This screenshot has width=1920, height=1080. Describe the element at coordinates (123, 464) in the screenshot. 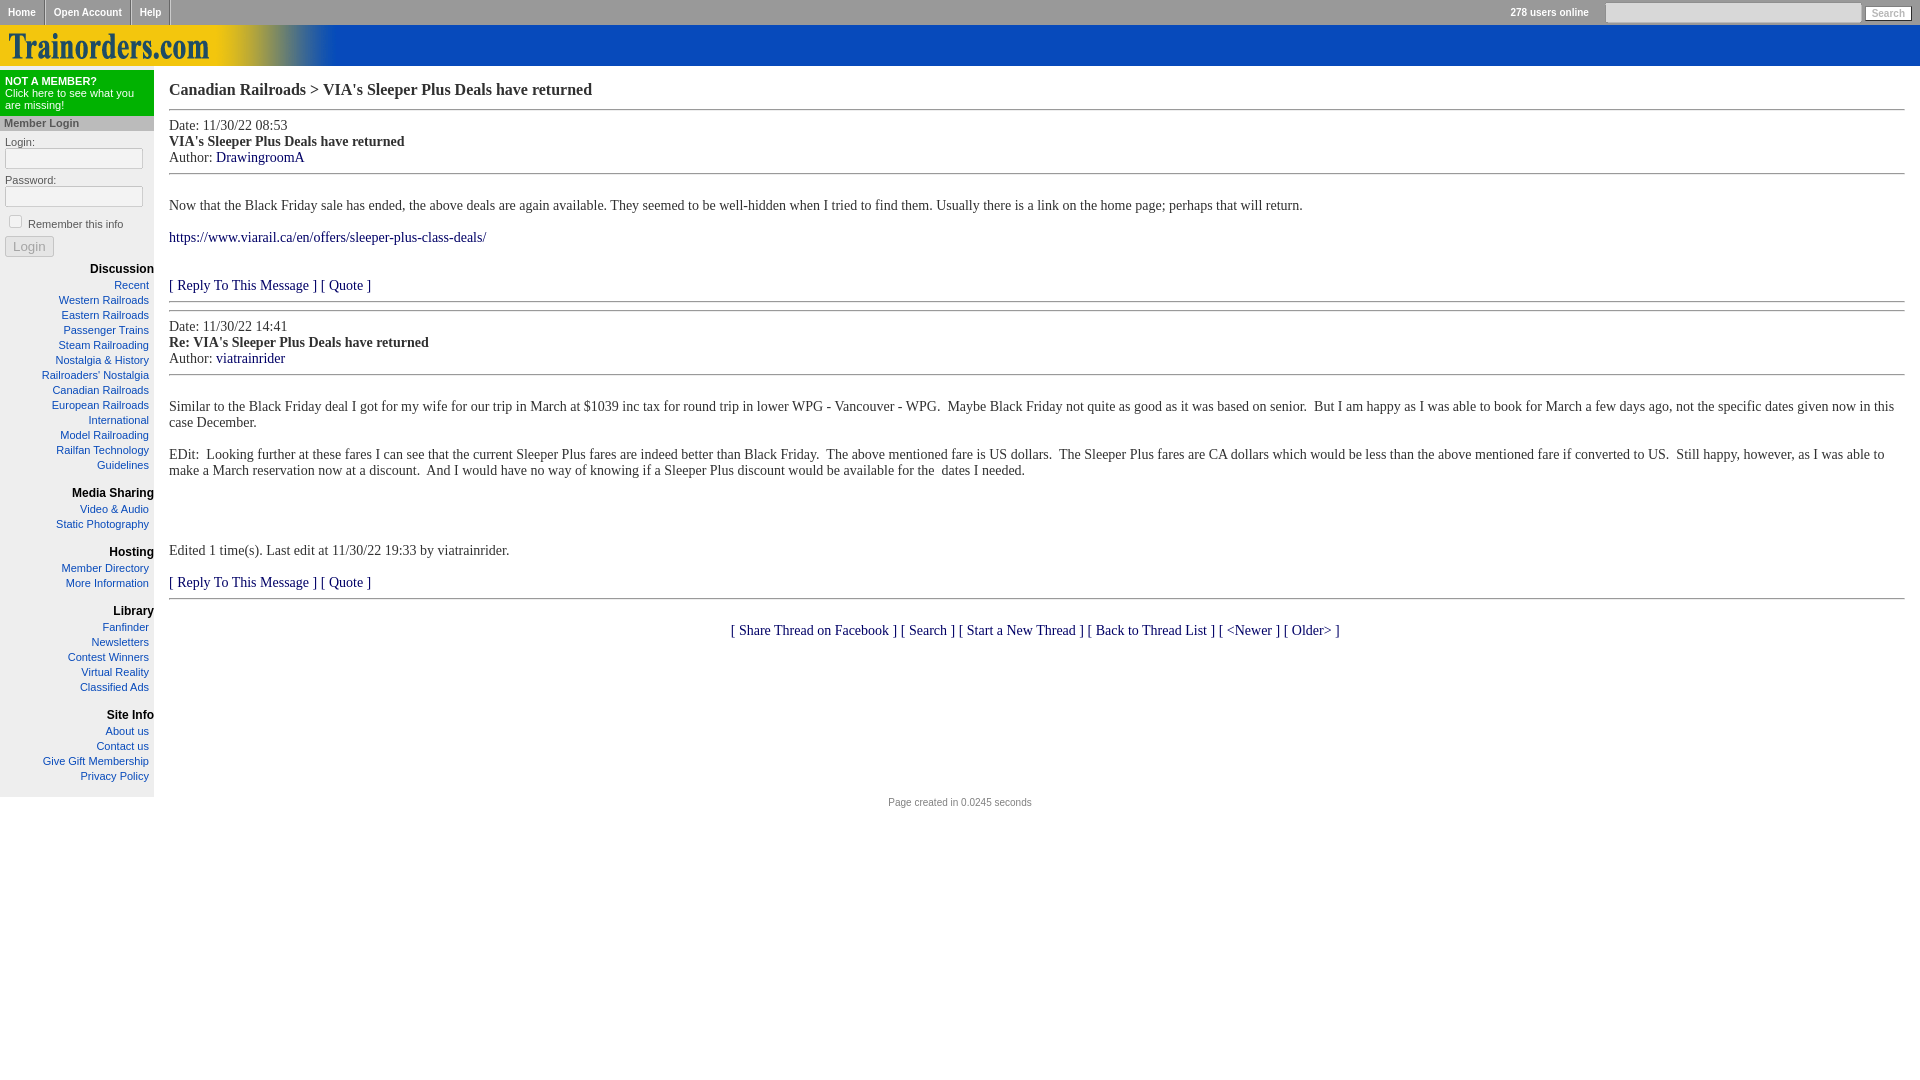

I see `Guidelines` at that location.